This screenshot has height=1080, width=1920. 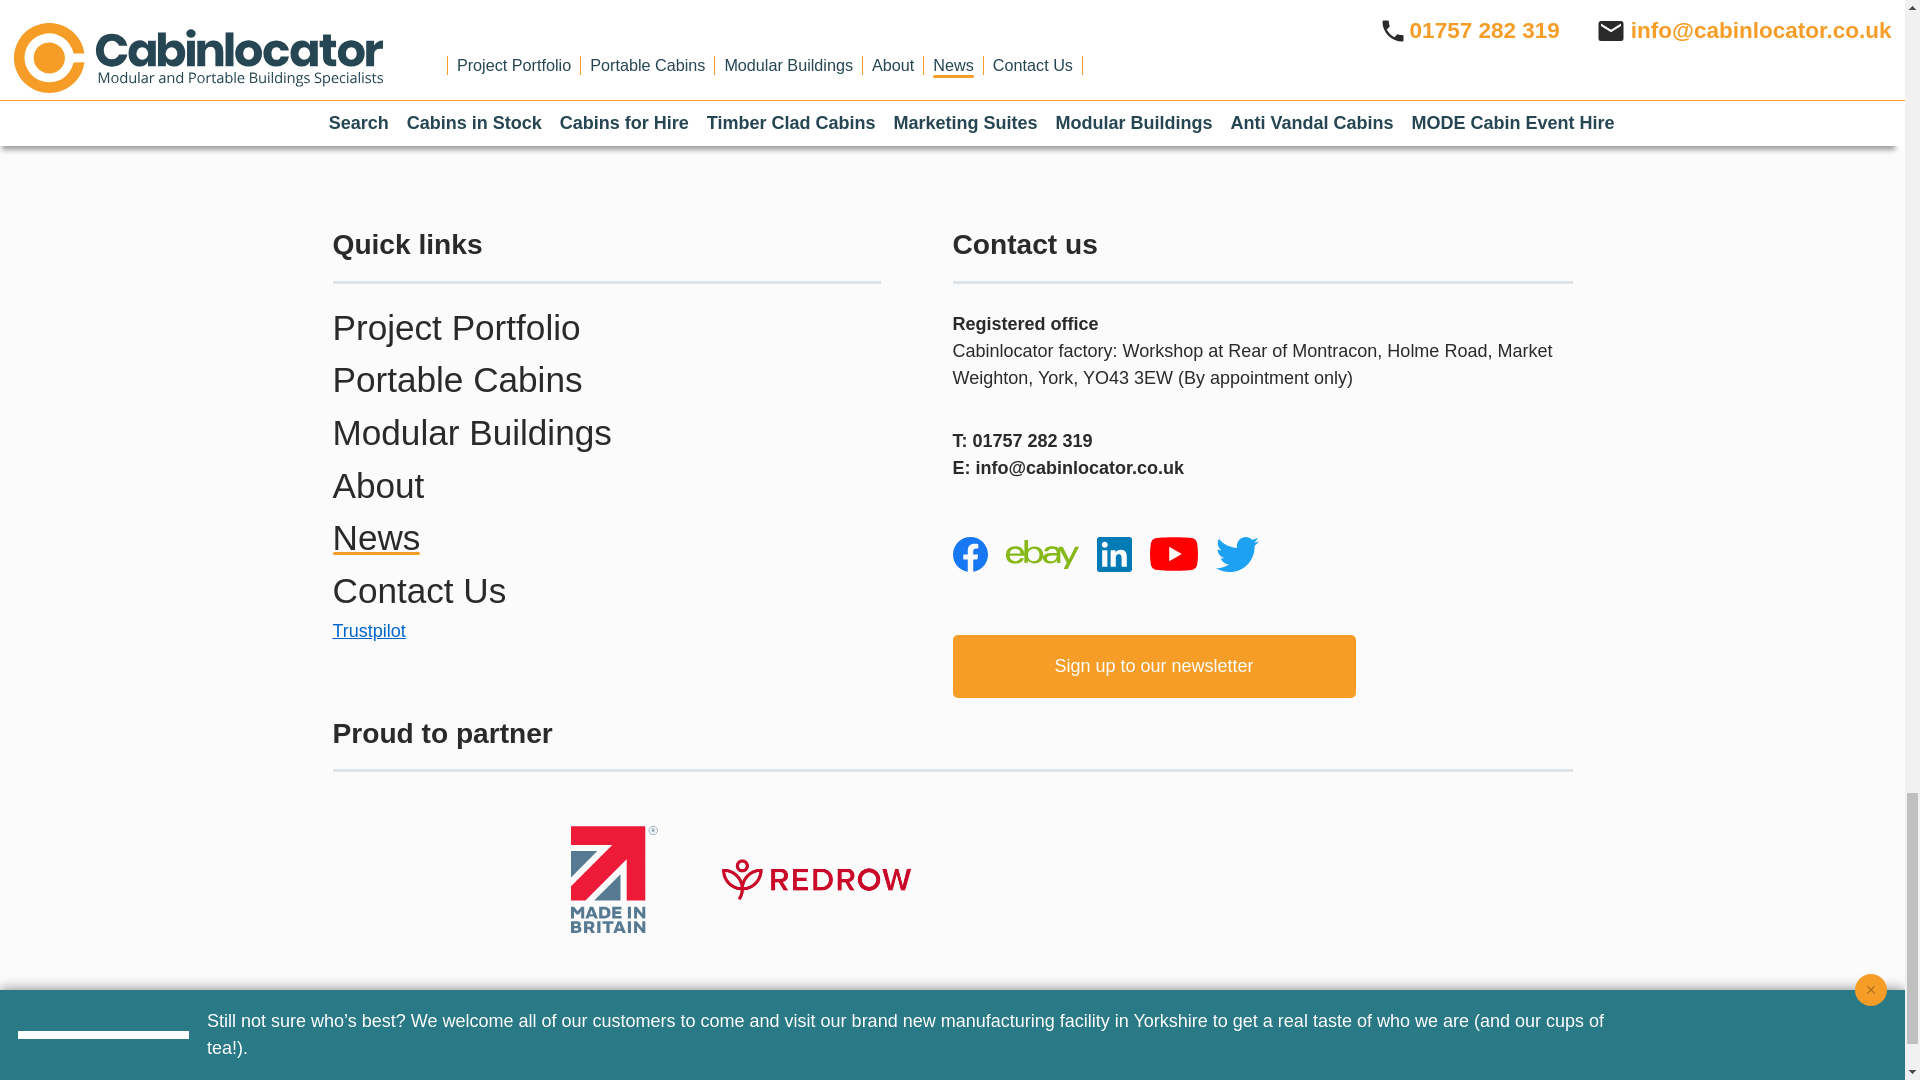 I want to click on LinkedIn icon, so click(x=1113, y=554).